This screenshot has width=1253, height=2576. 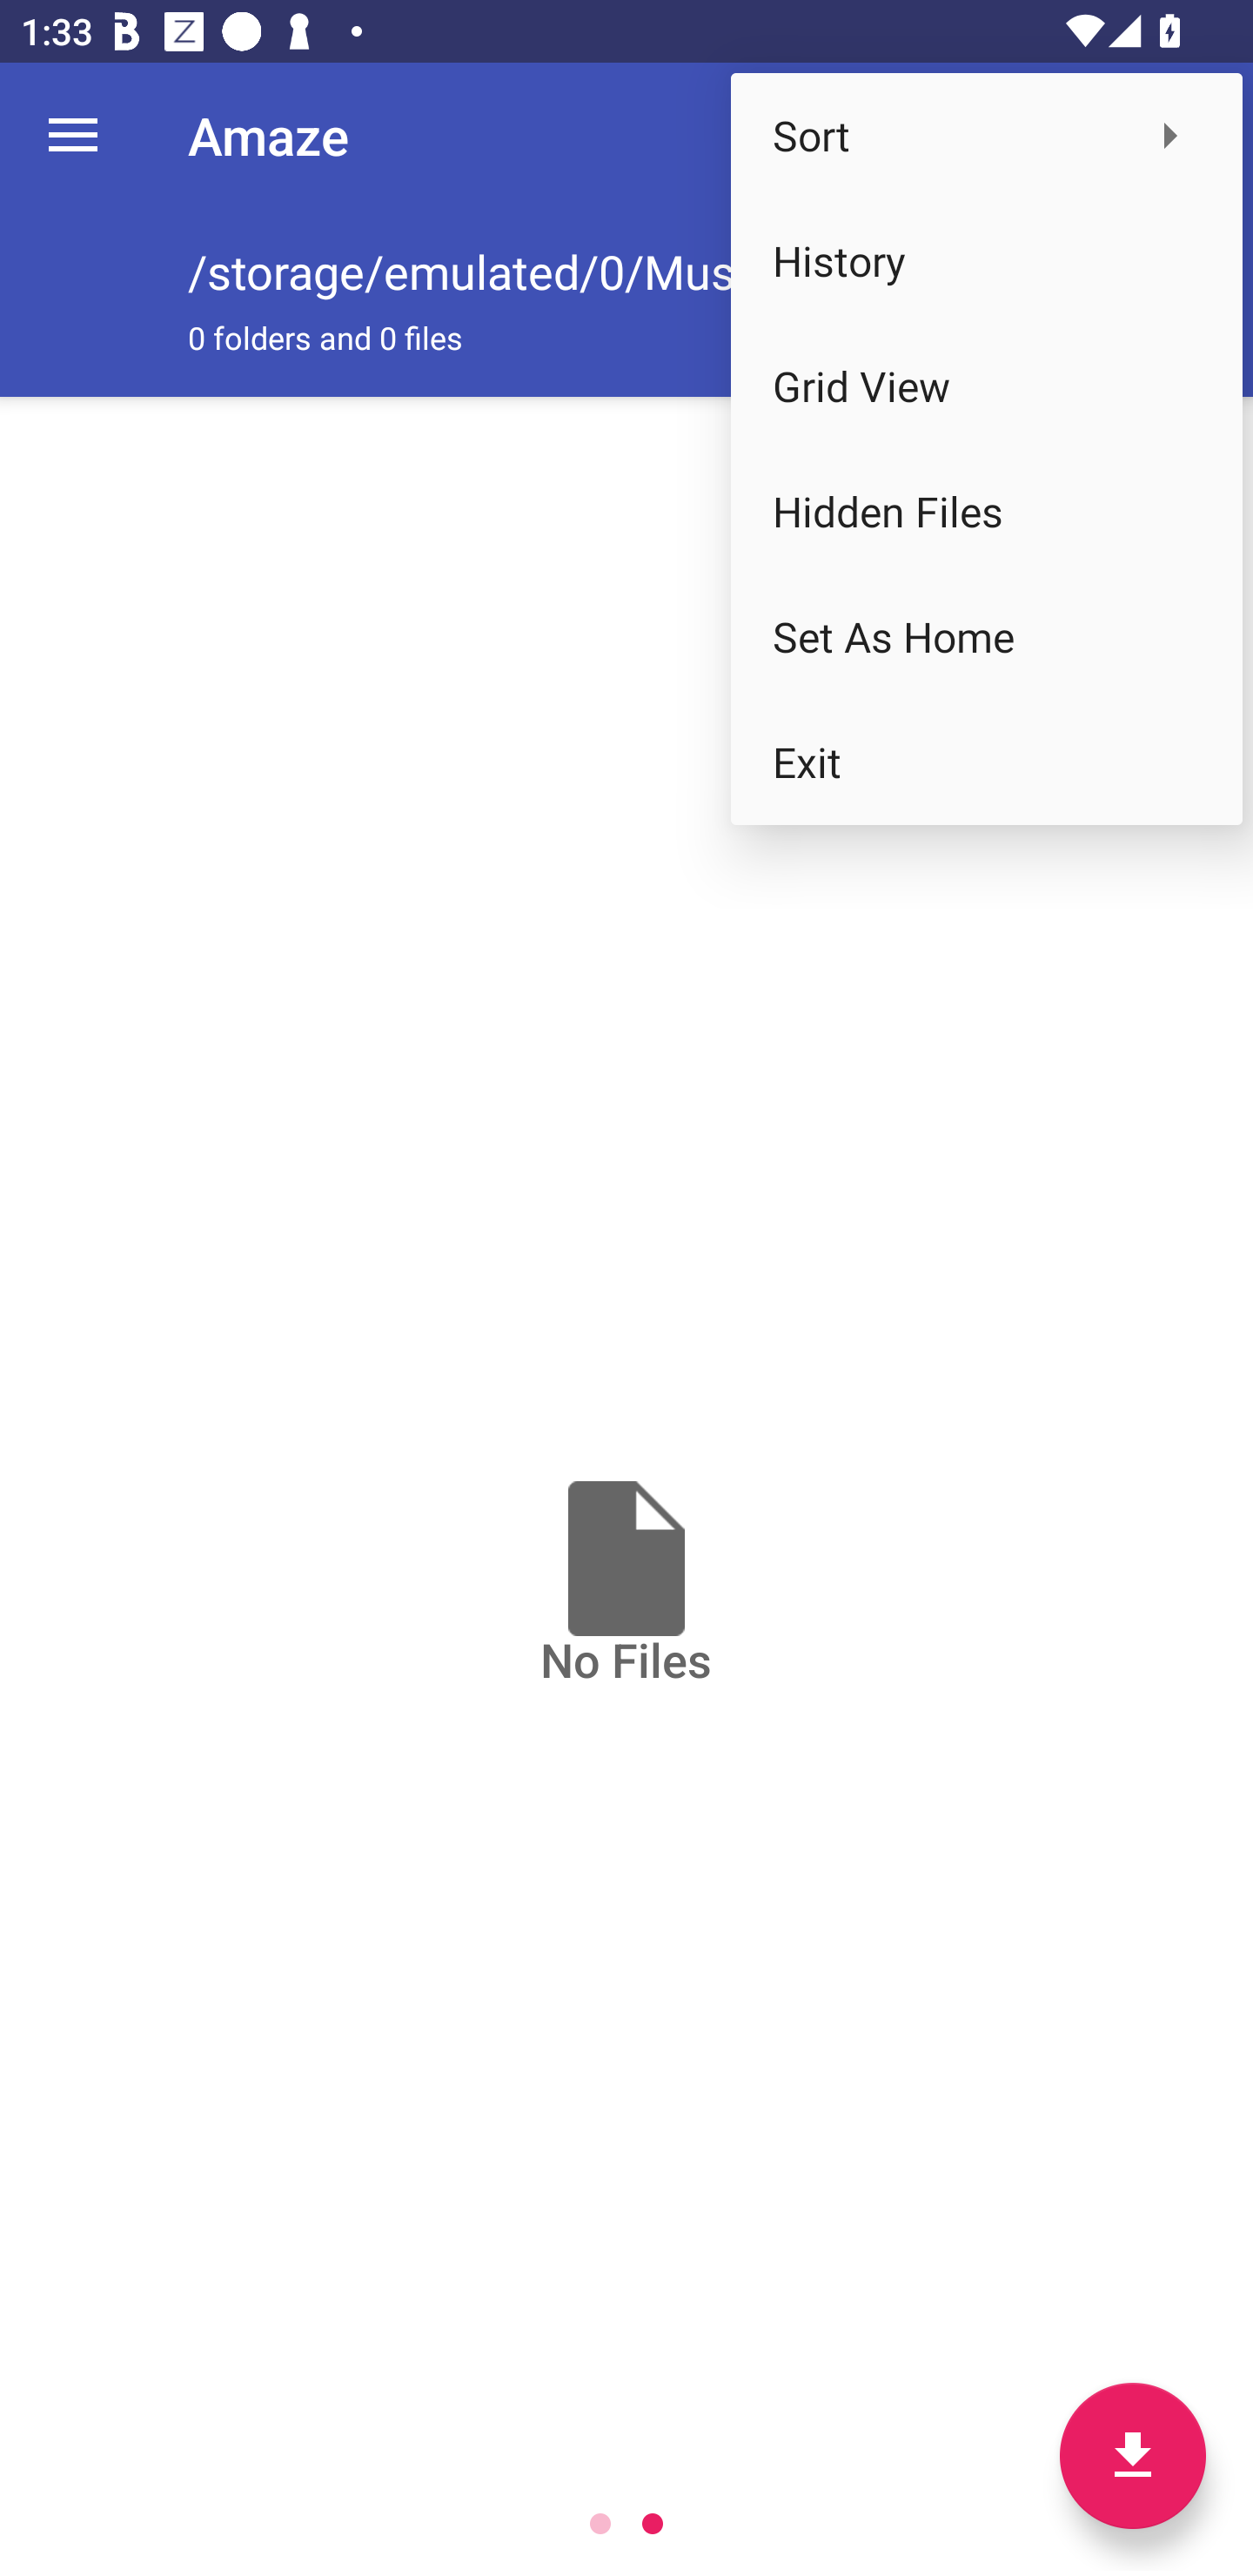 What do you see at coordinates (987, 134) in the screenshot?
I see `Sort` at bounding box center [987, 134].